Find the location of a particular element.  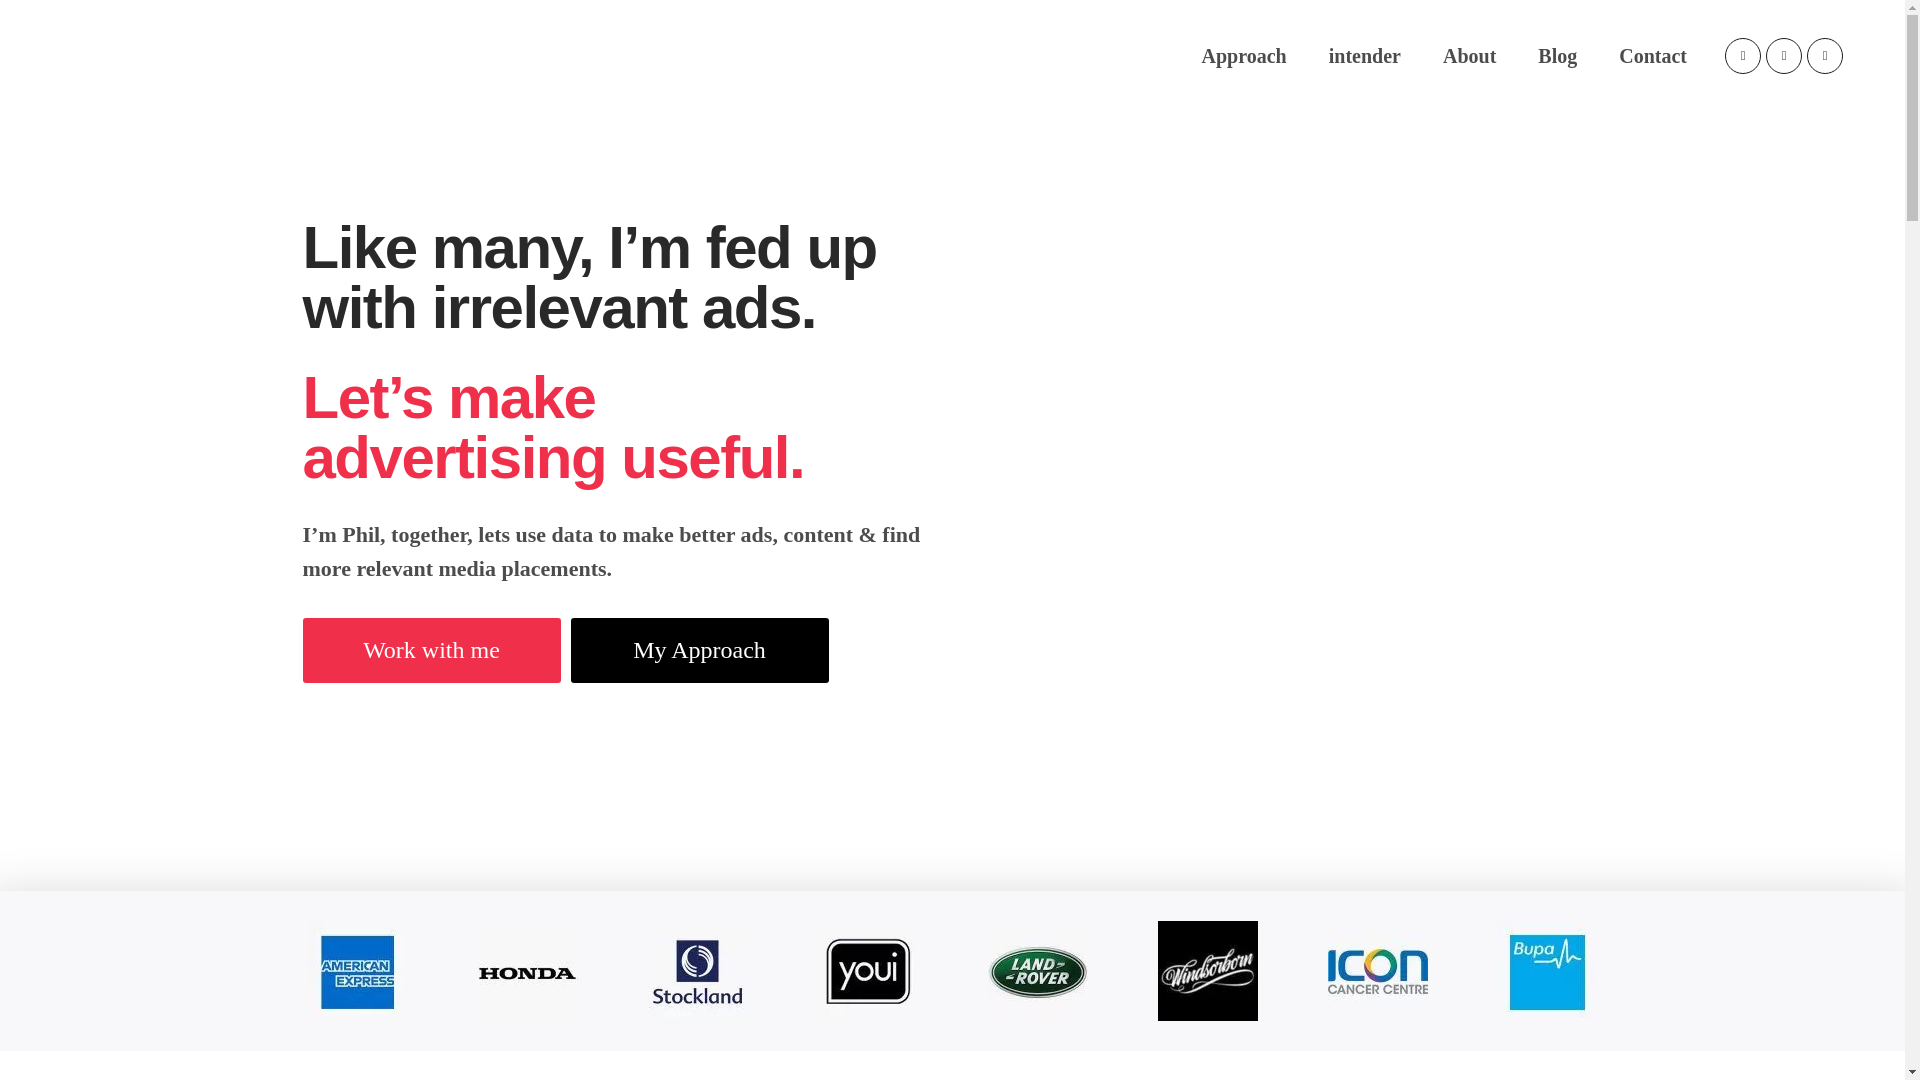

intender is located at coordinates (1364, 56).